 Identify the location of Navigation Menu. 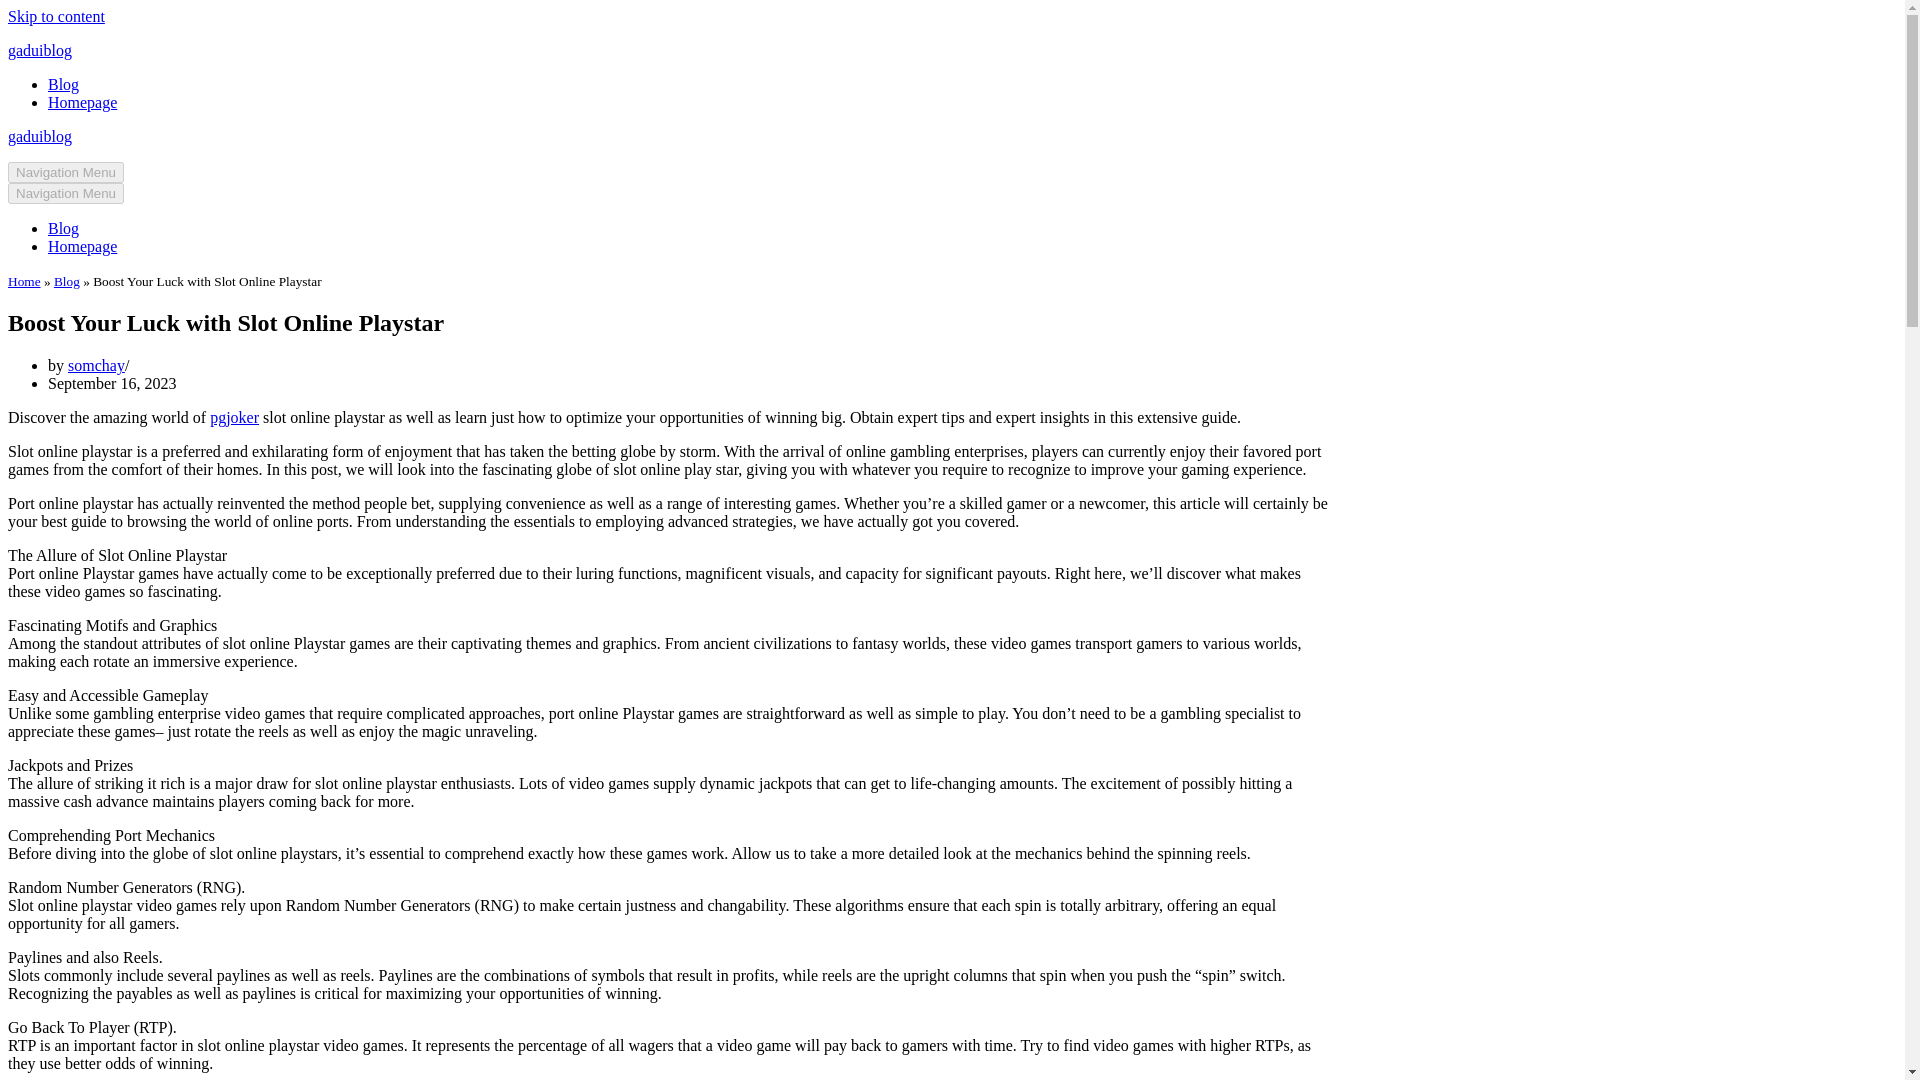
(66, 193).